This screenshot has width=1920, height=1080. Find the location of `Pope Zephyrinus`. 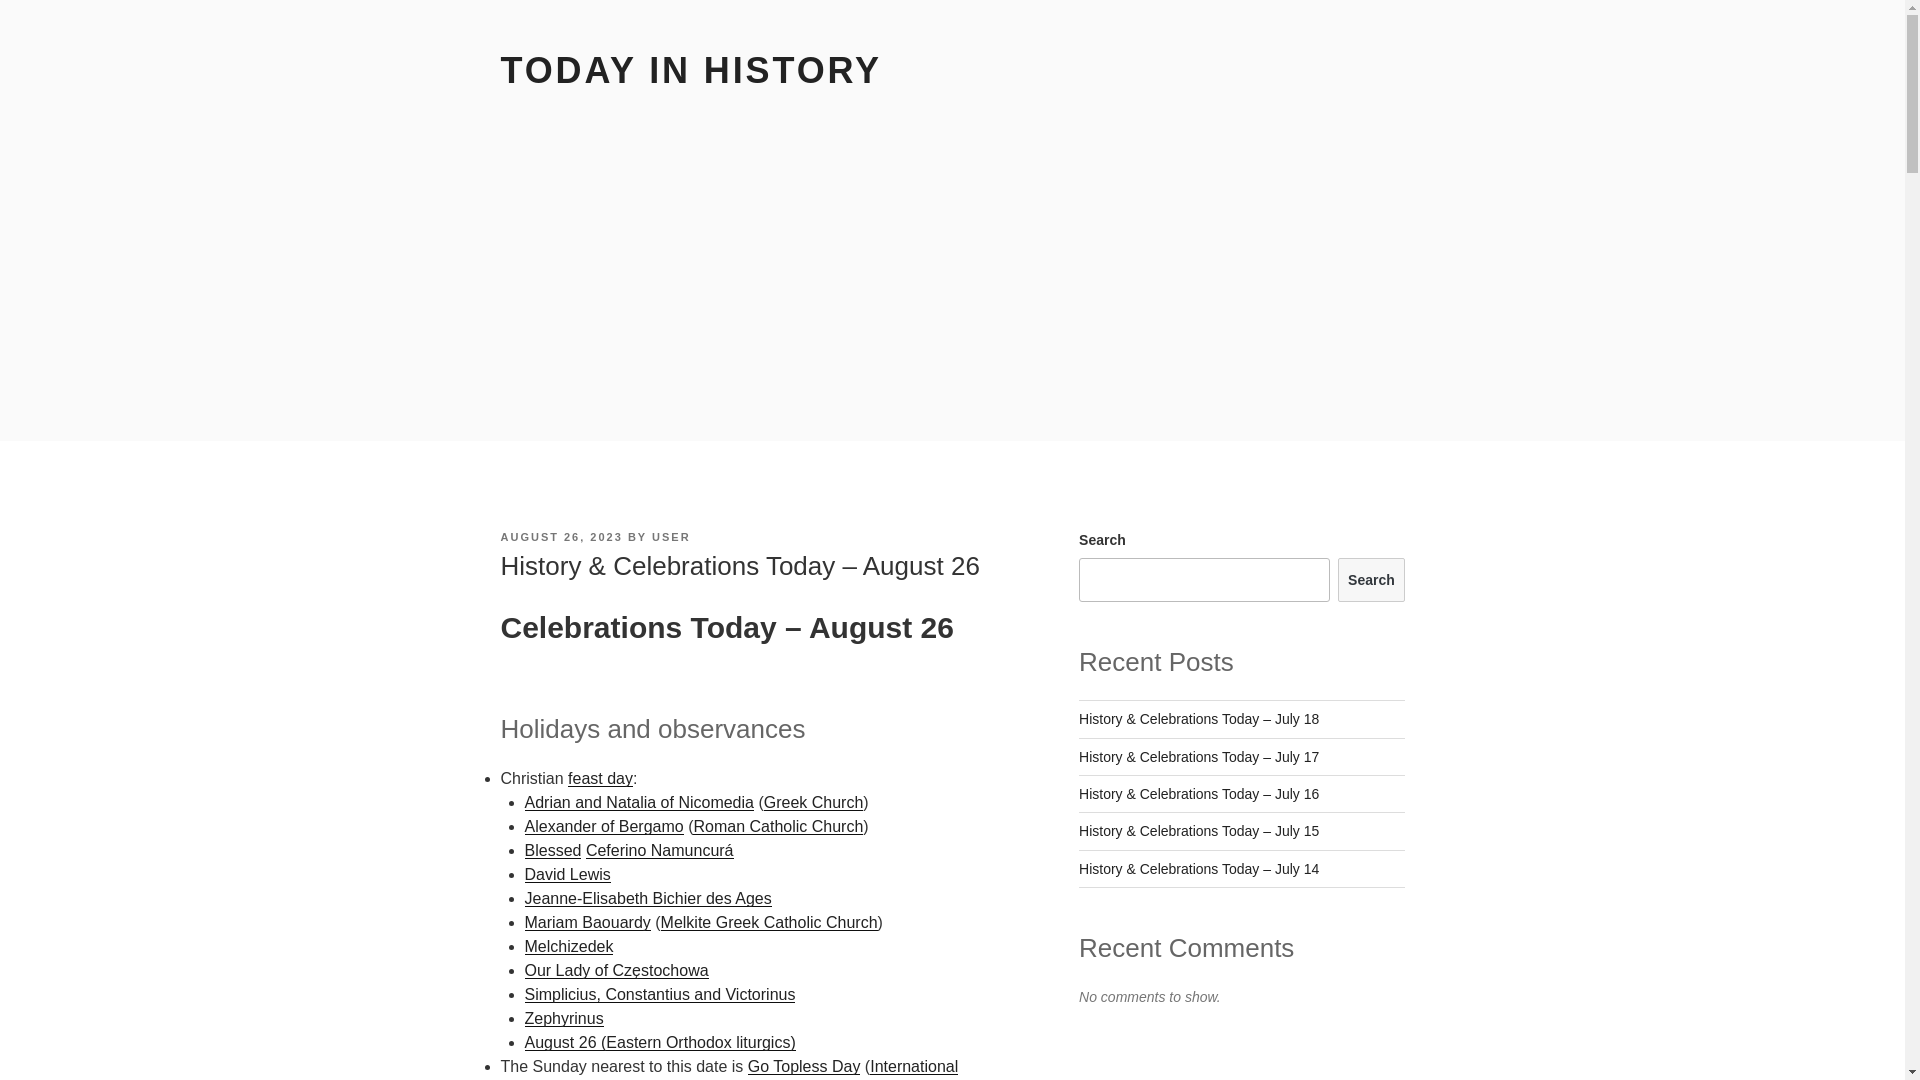

Pope Zephyrinus is located at coordinates (563, 1018).